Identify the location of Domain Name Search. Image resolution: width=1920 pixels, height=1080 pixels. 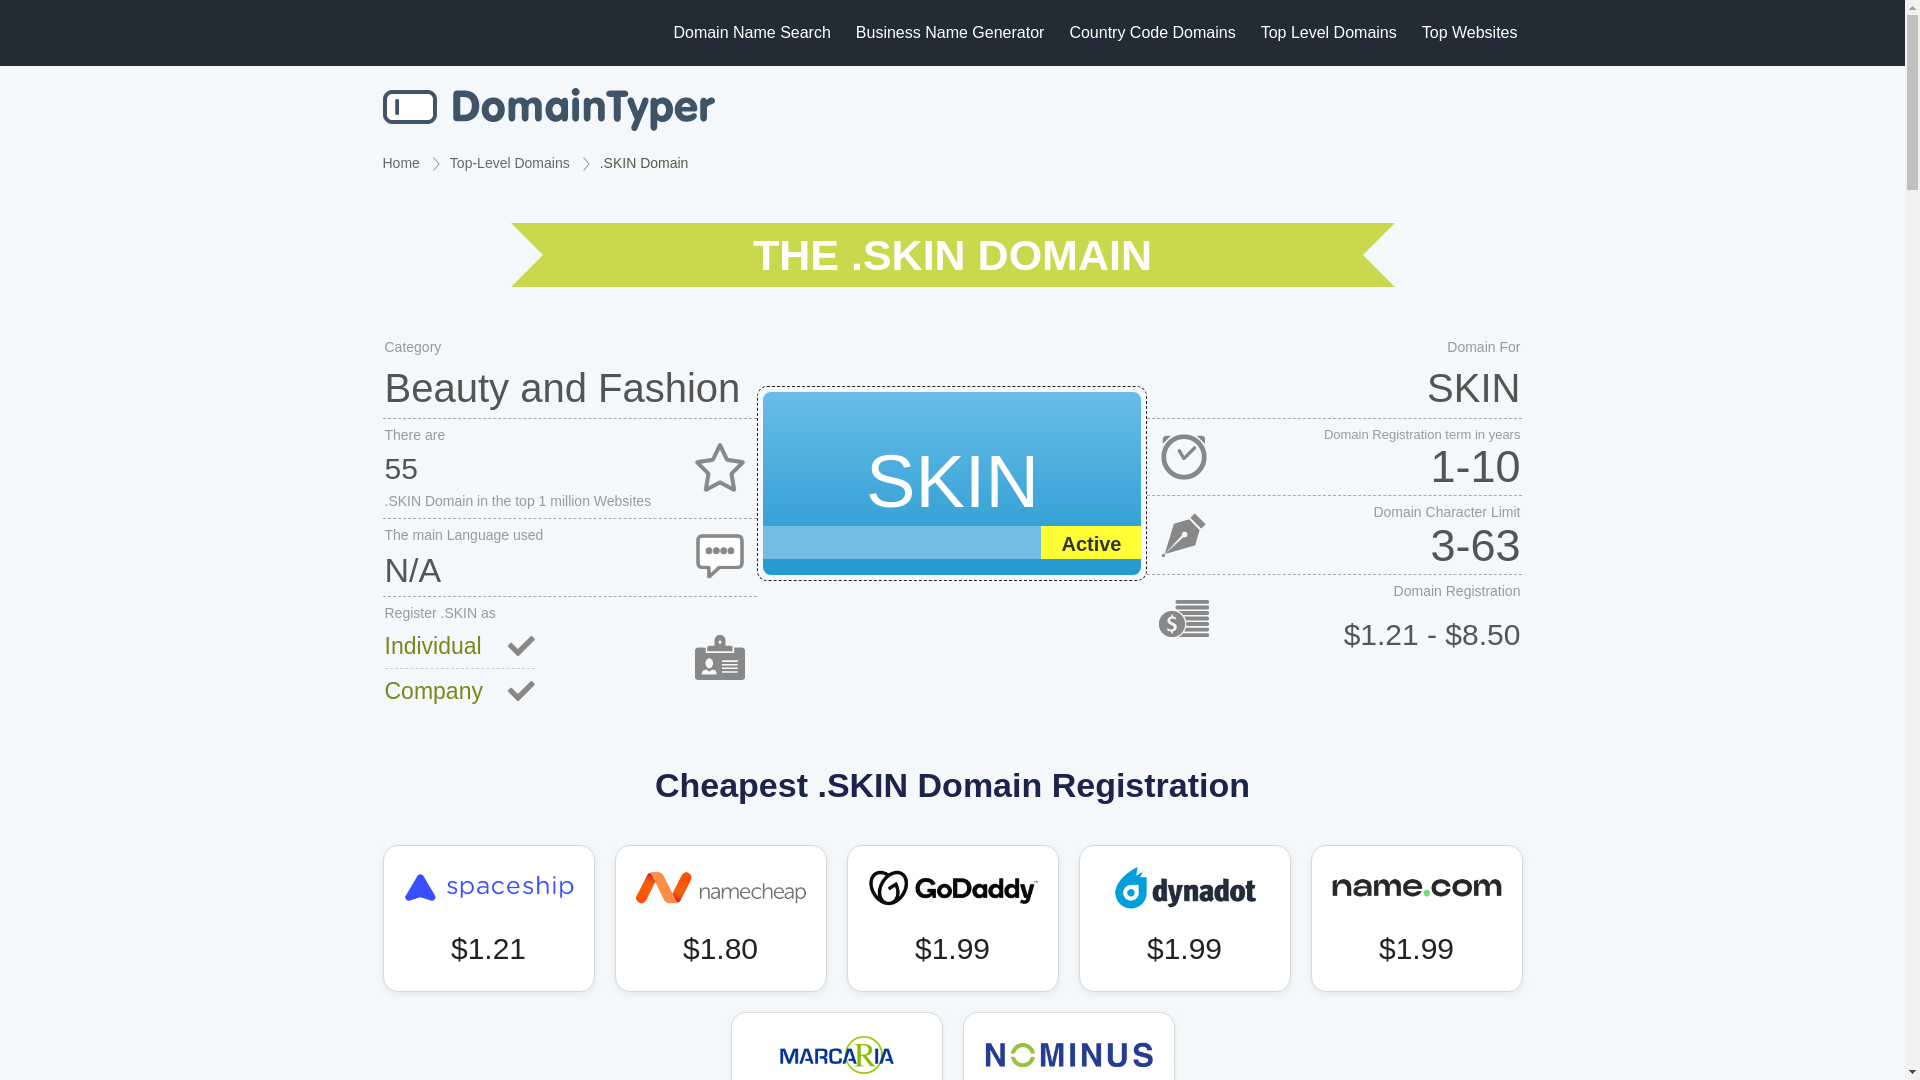
(751, 32).